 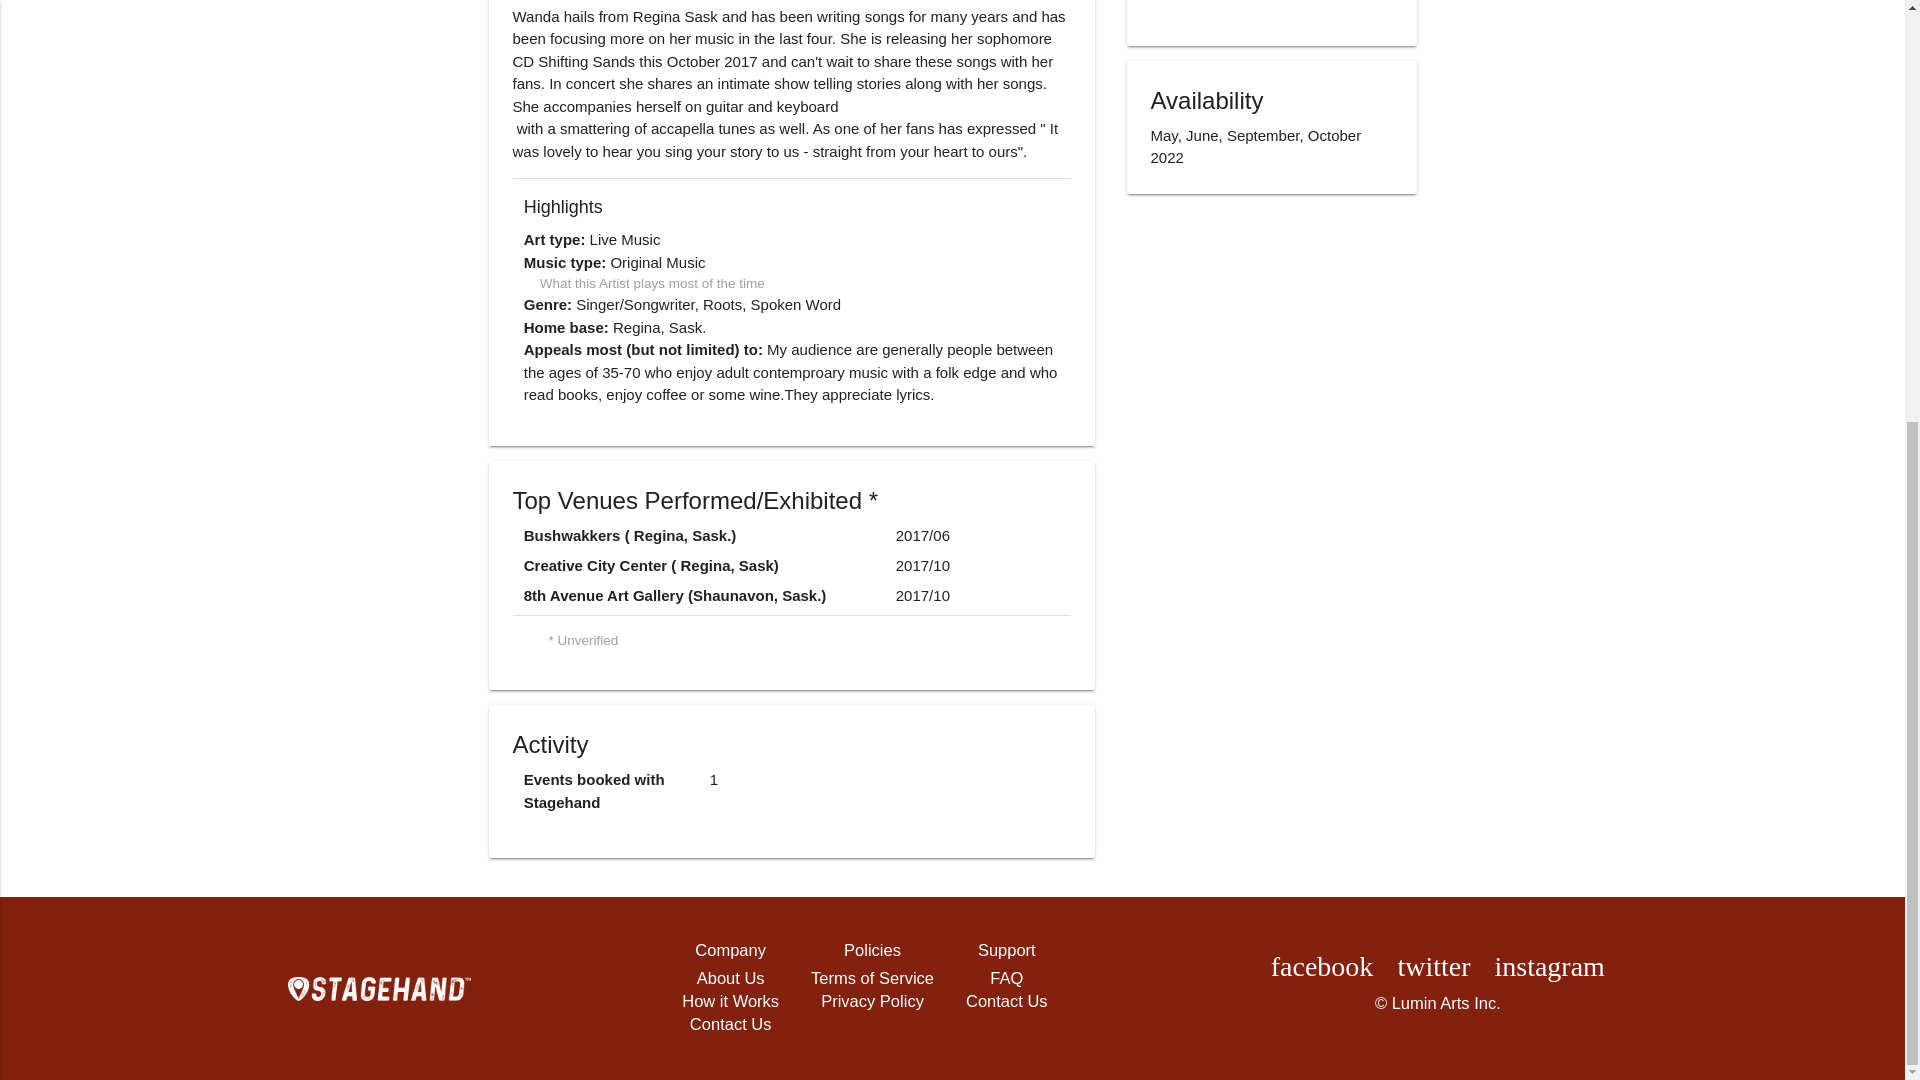 I want to click on How it Works, so click(x=730, y=1002).